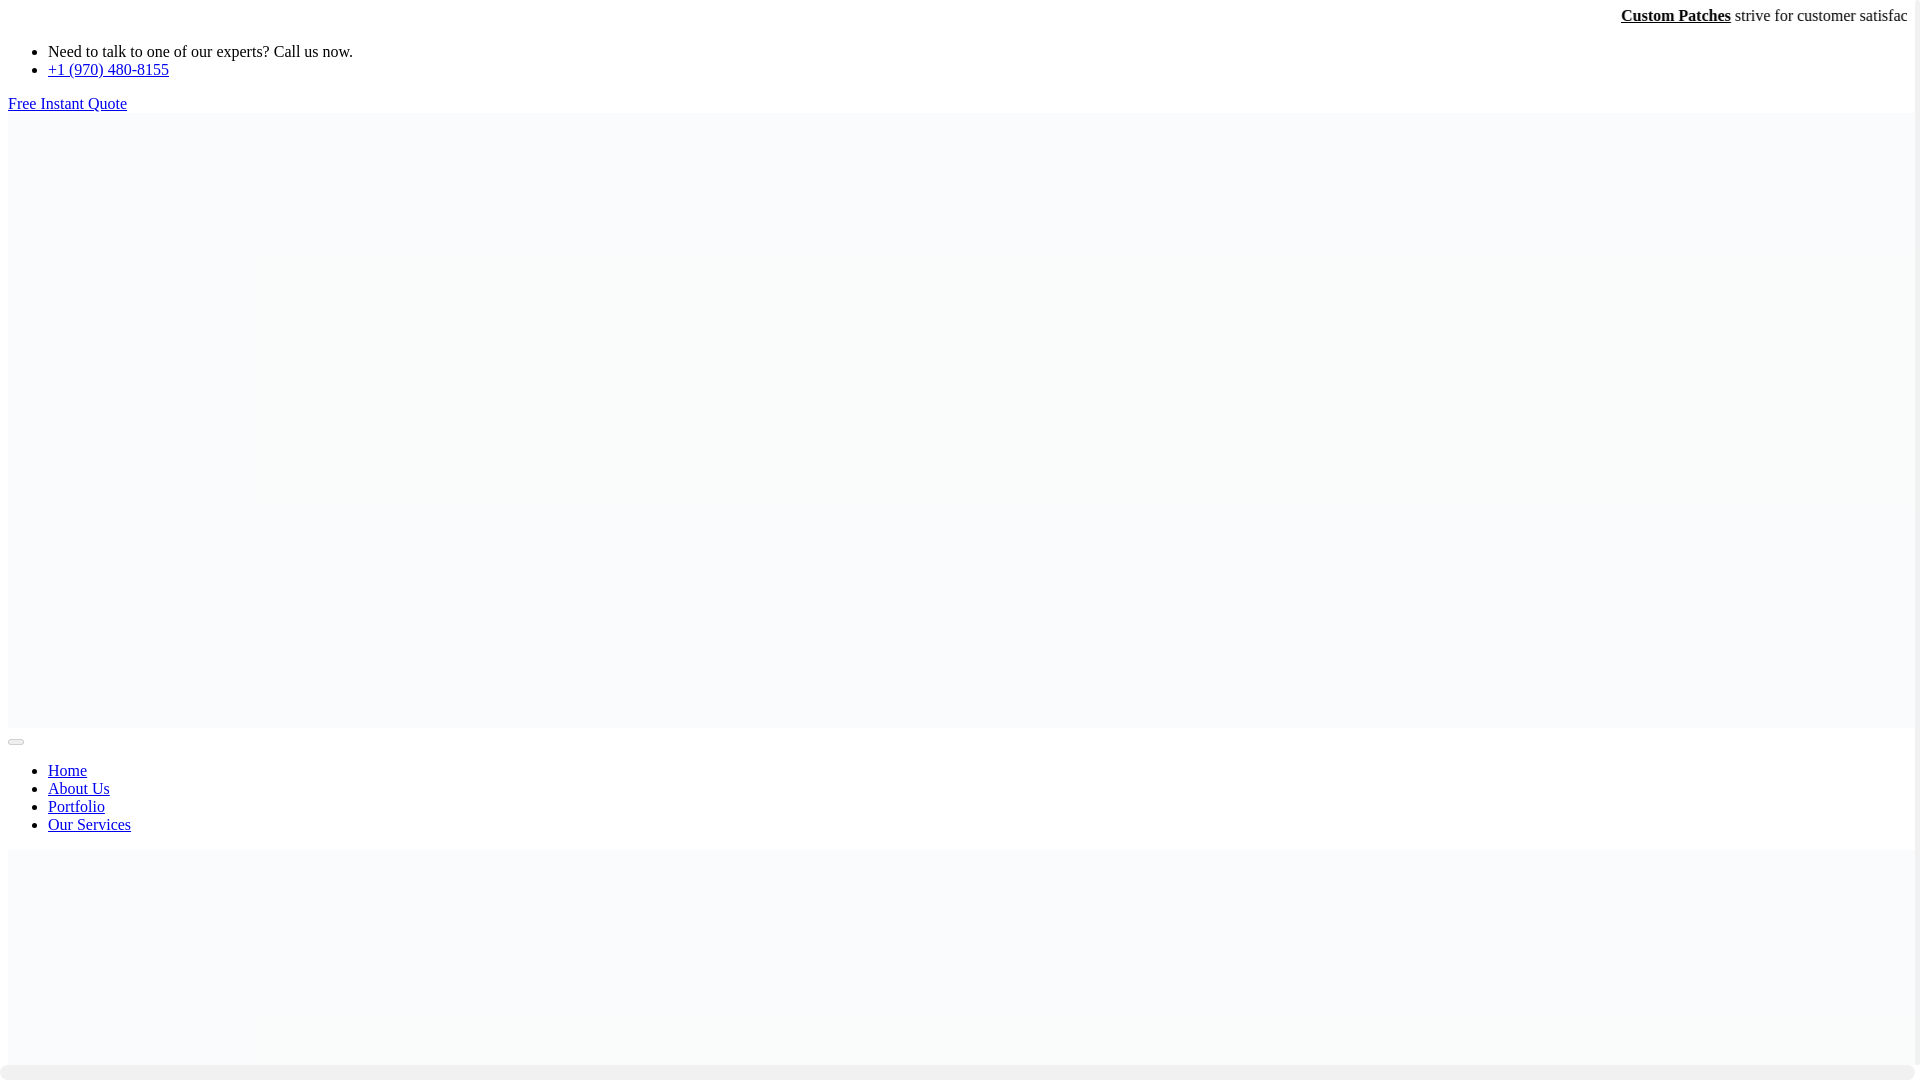 The image size is (1920, 1080). I want to click on About Us, so click(78, 788).